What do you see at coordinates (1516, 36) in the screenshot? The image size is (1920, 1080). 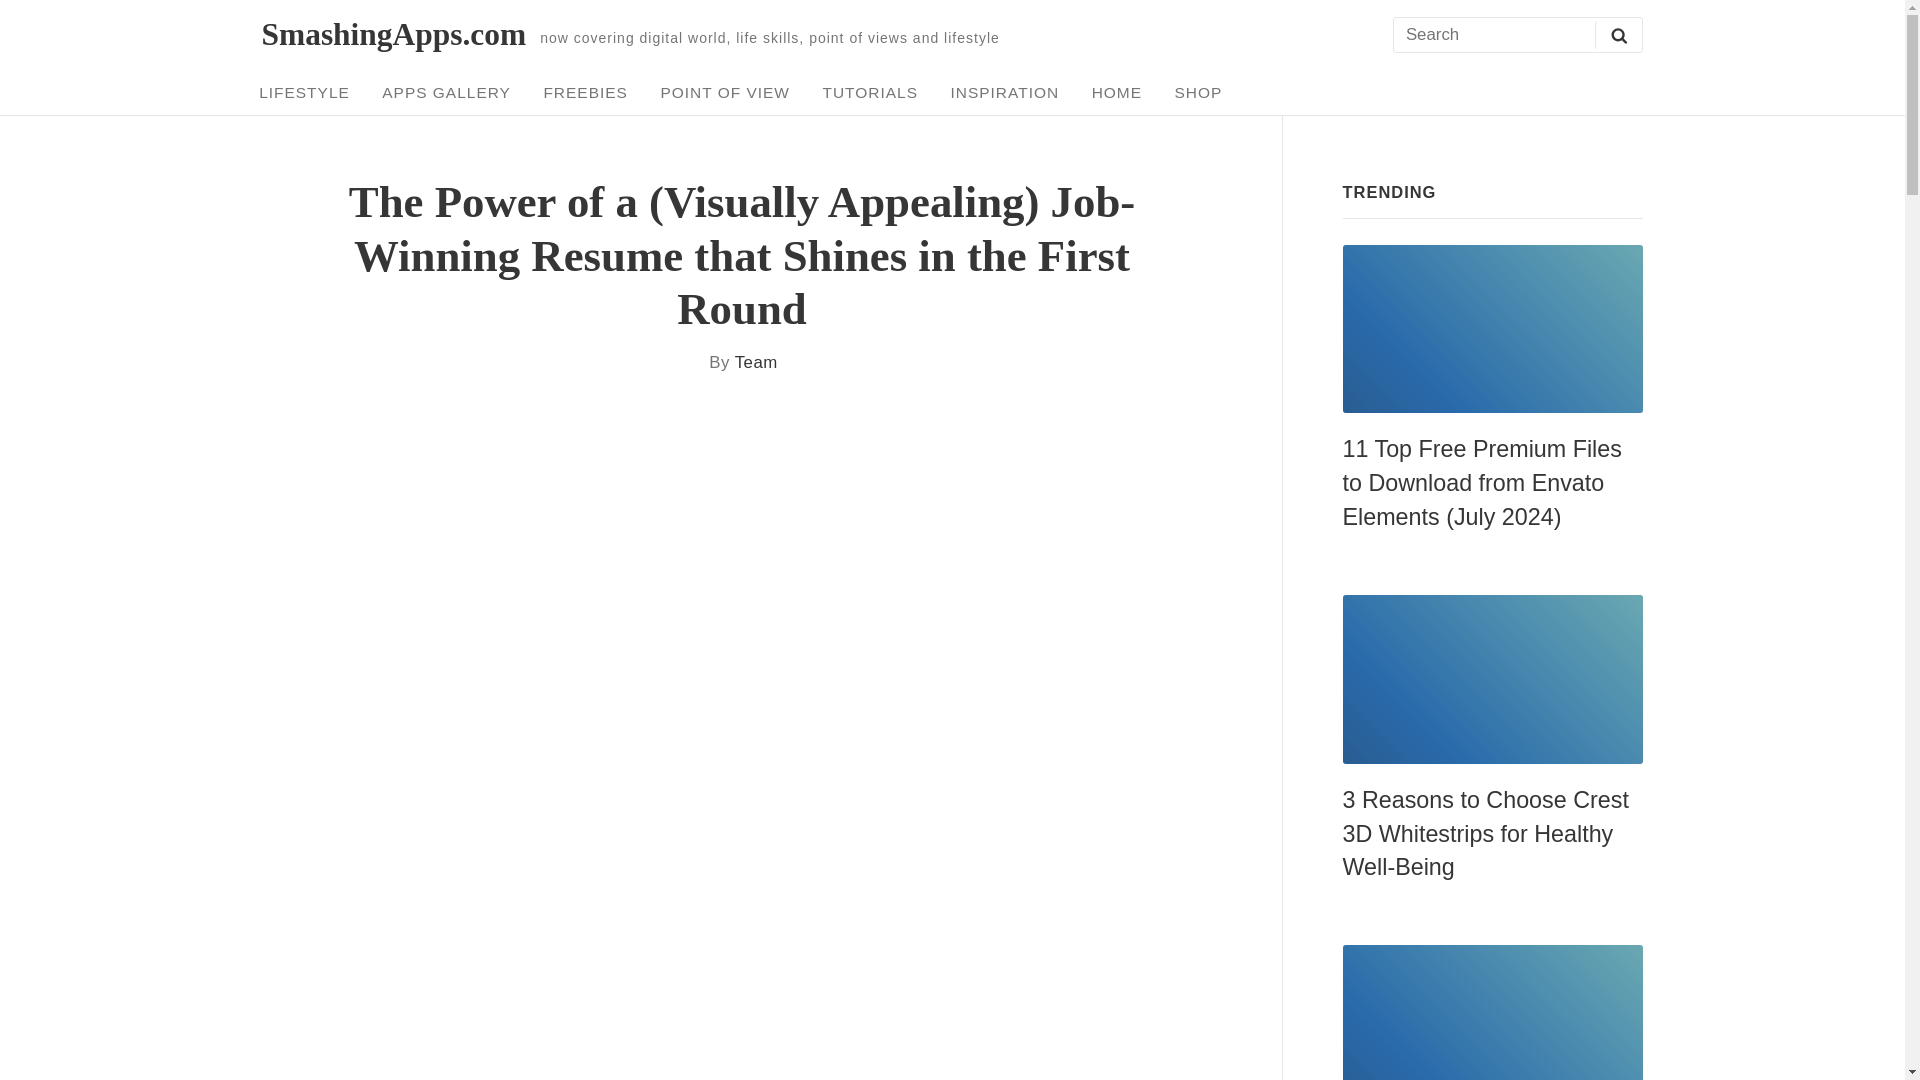 I see `Search for:` at bounding box center [1516, 36].